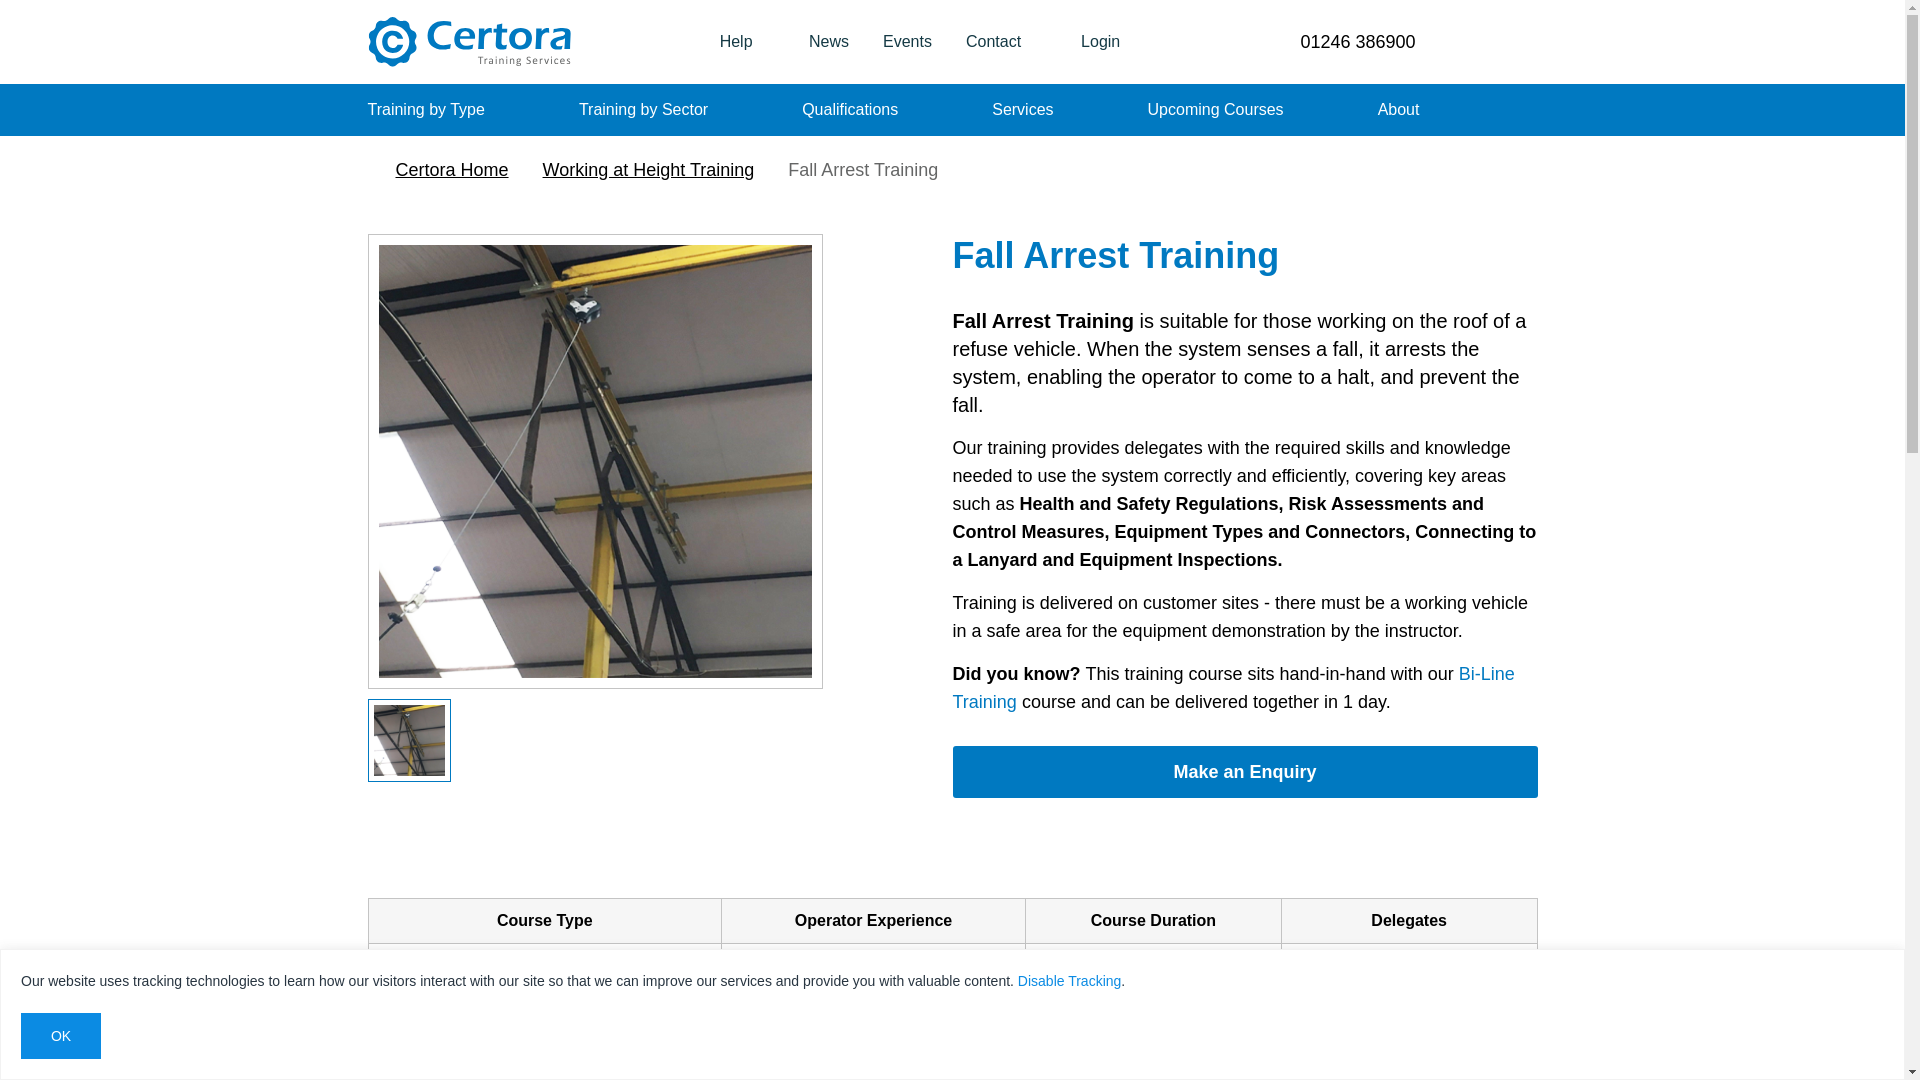 This screenshot has width=1920, height=1080. I want to click on Contact, so click(993, 42).